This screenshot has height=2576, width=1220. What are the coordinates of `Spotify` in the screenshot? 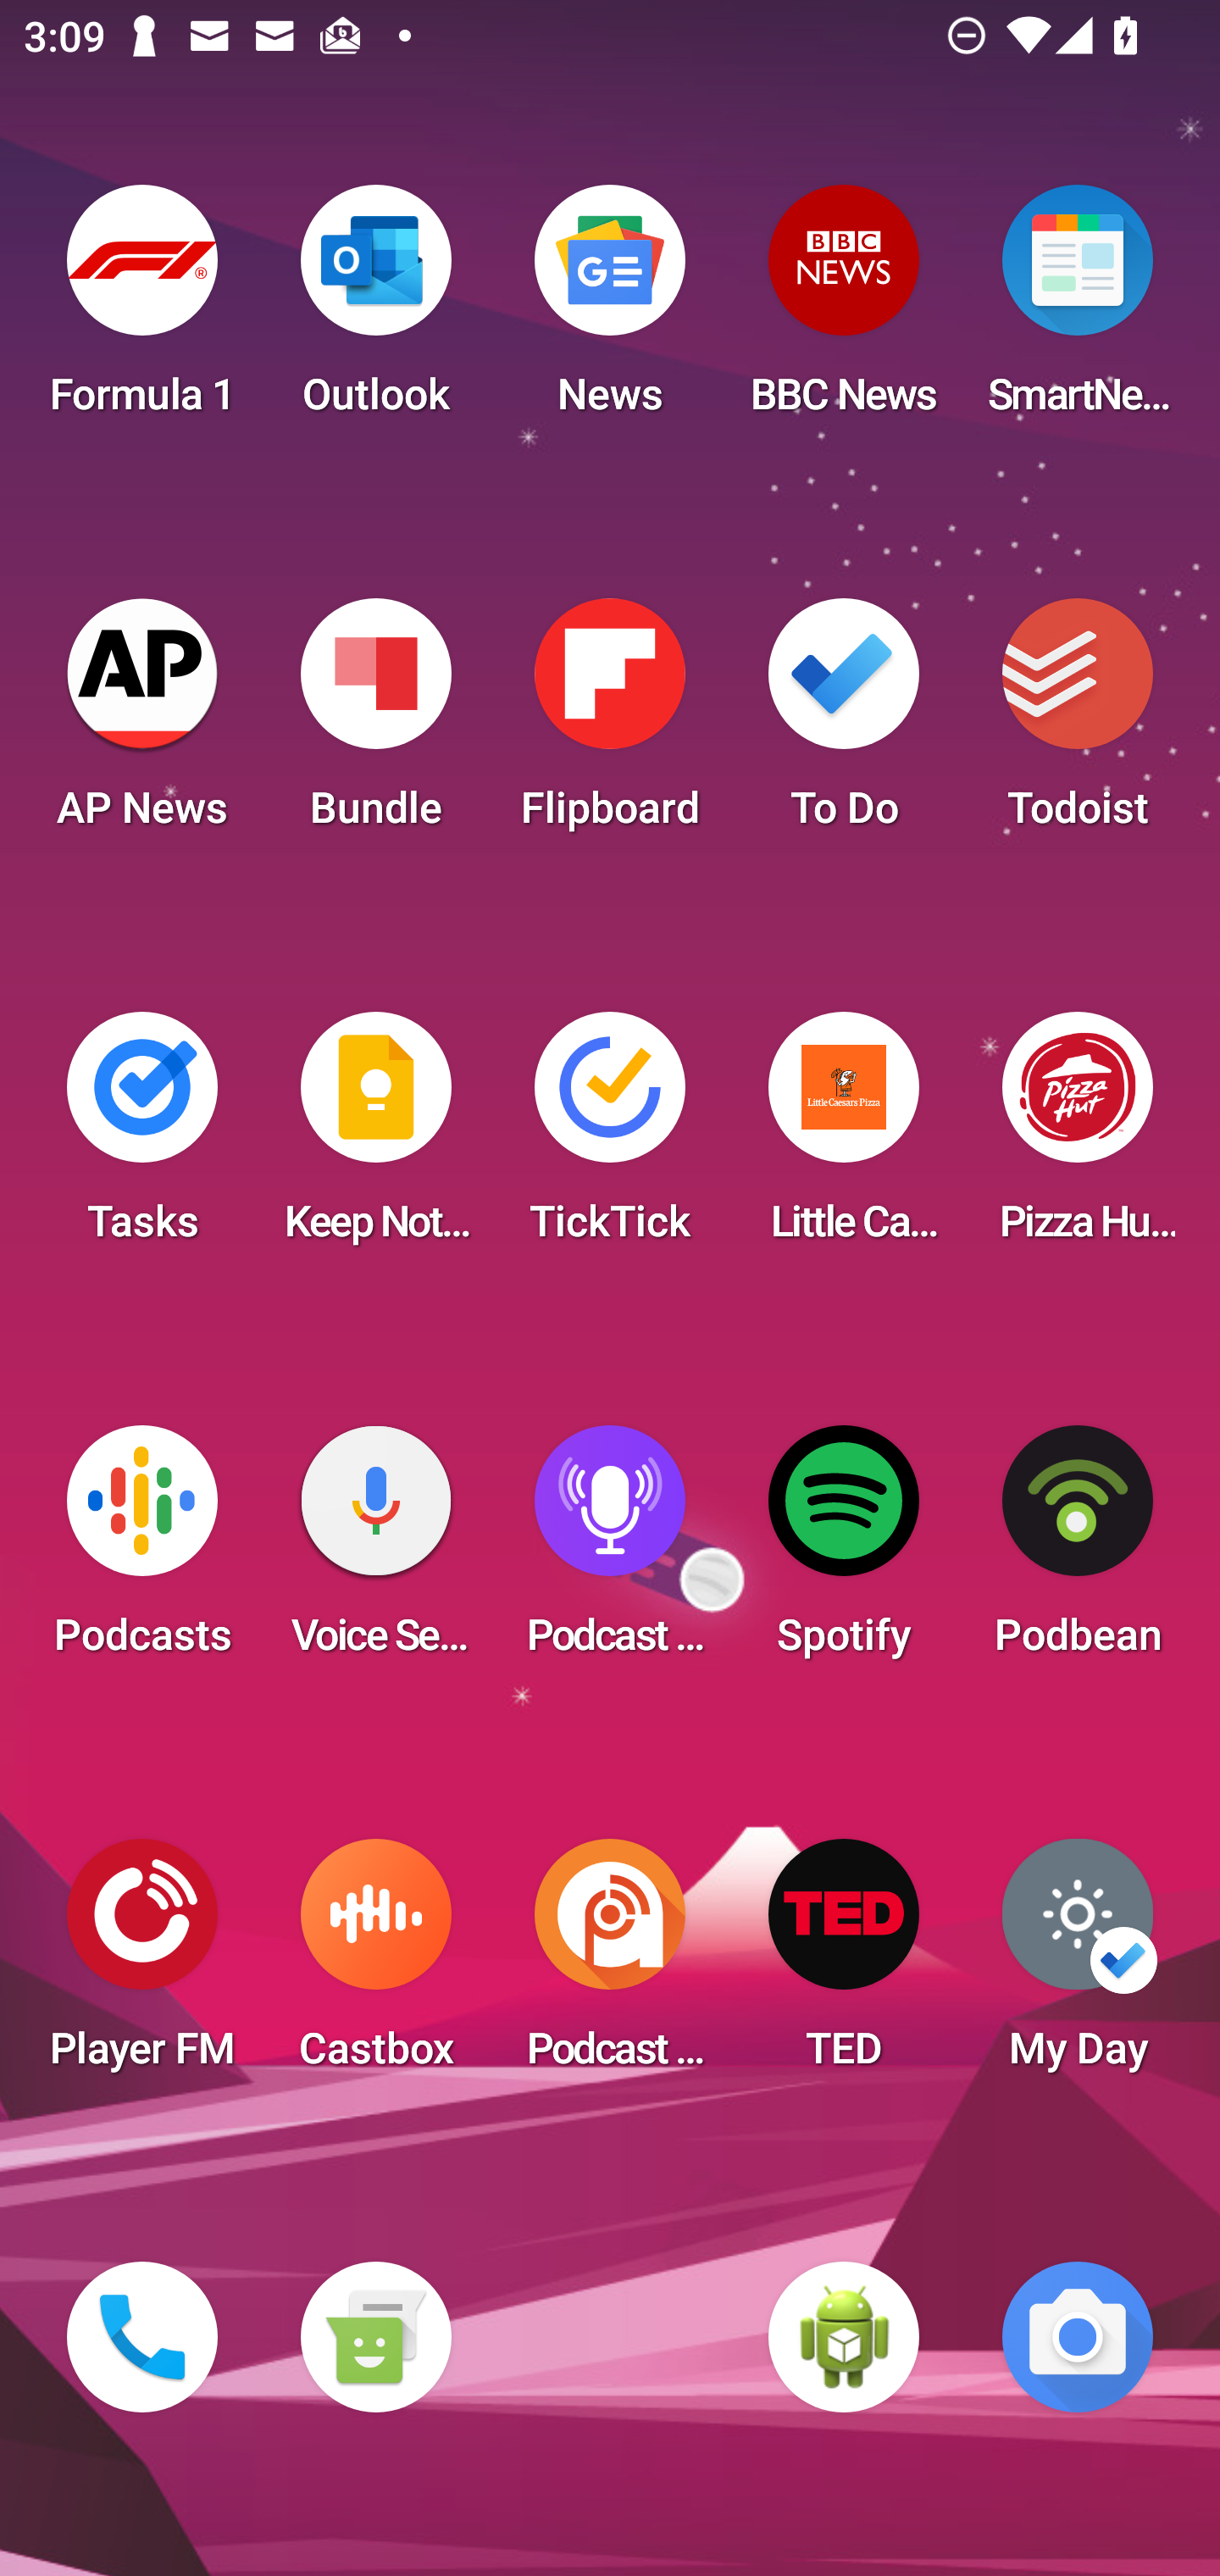 It's located at (844, 1551).